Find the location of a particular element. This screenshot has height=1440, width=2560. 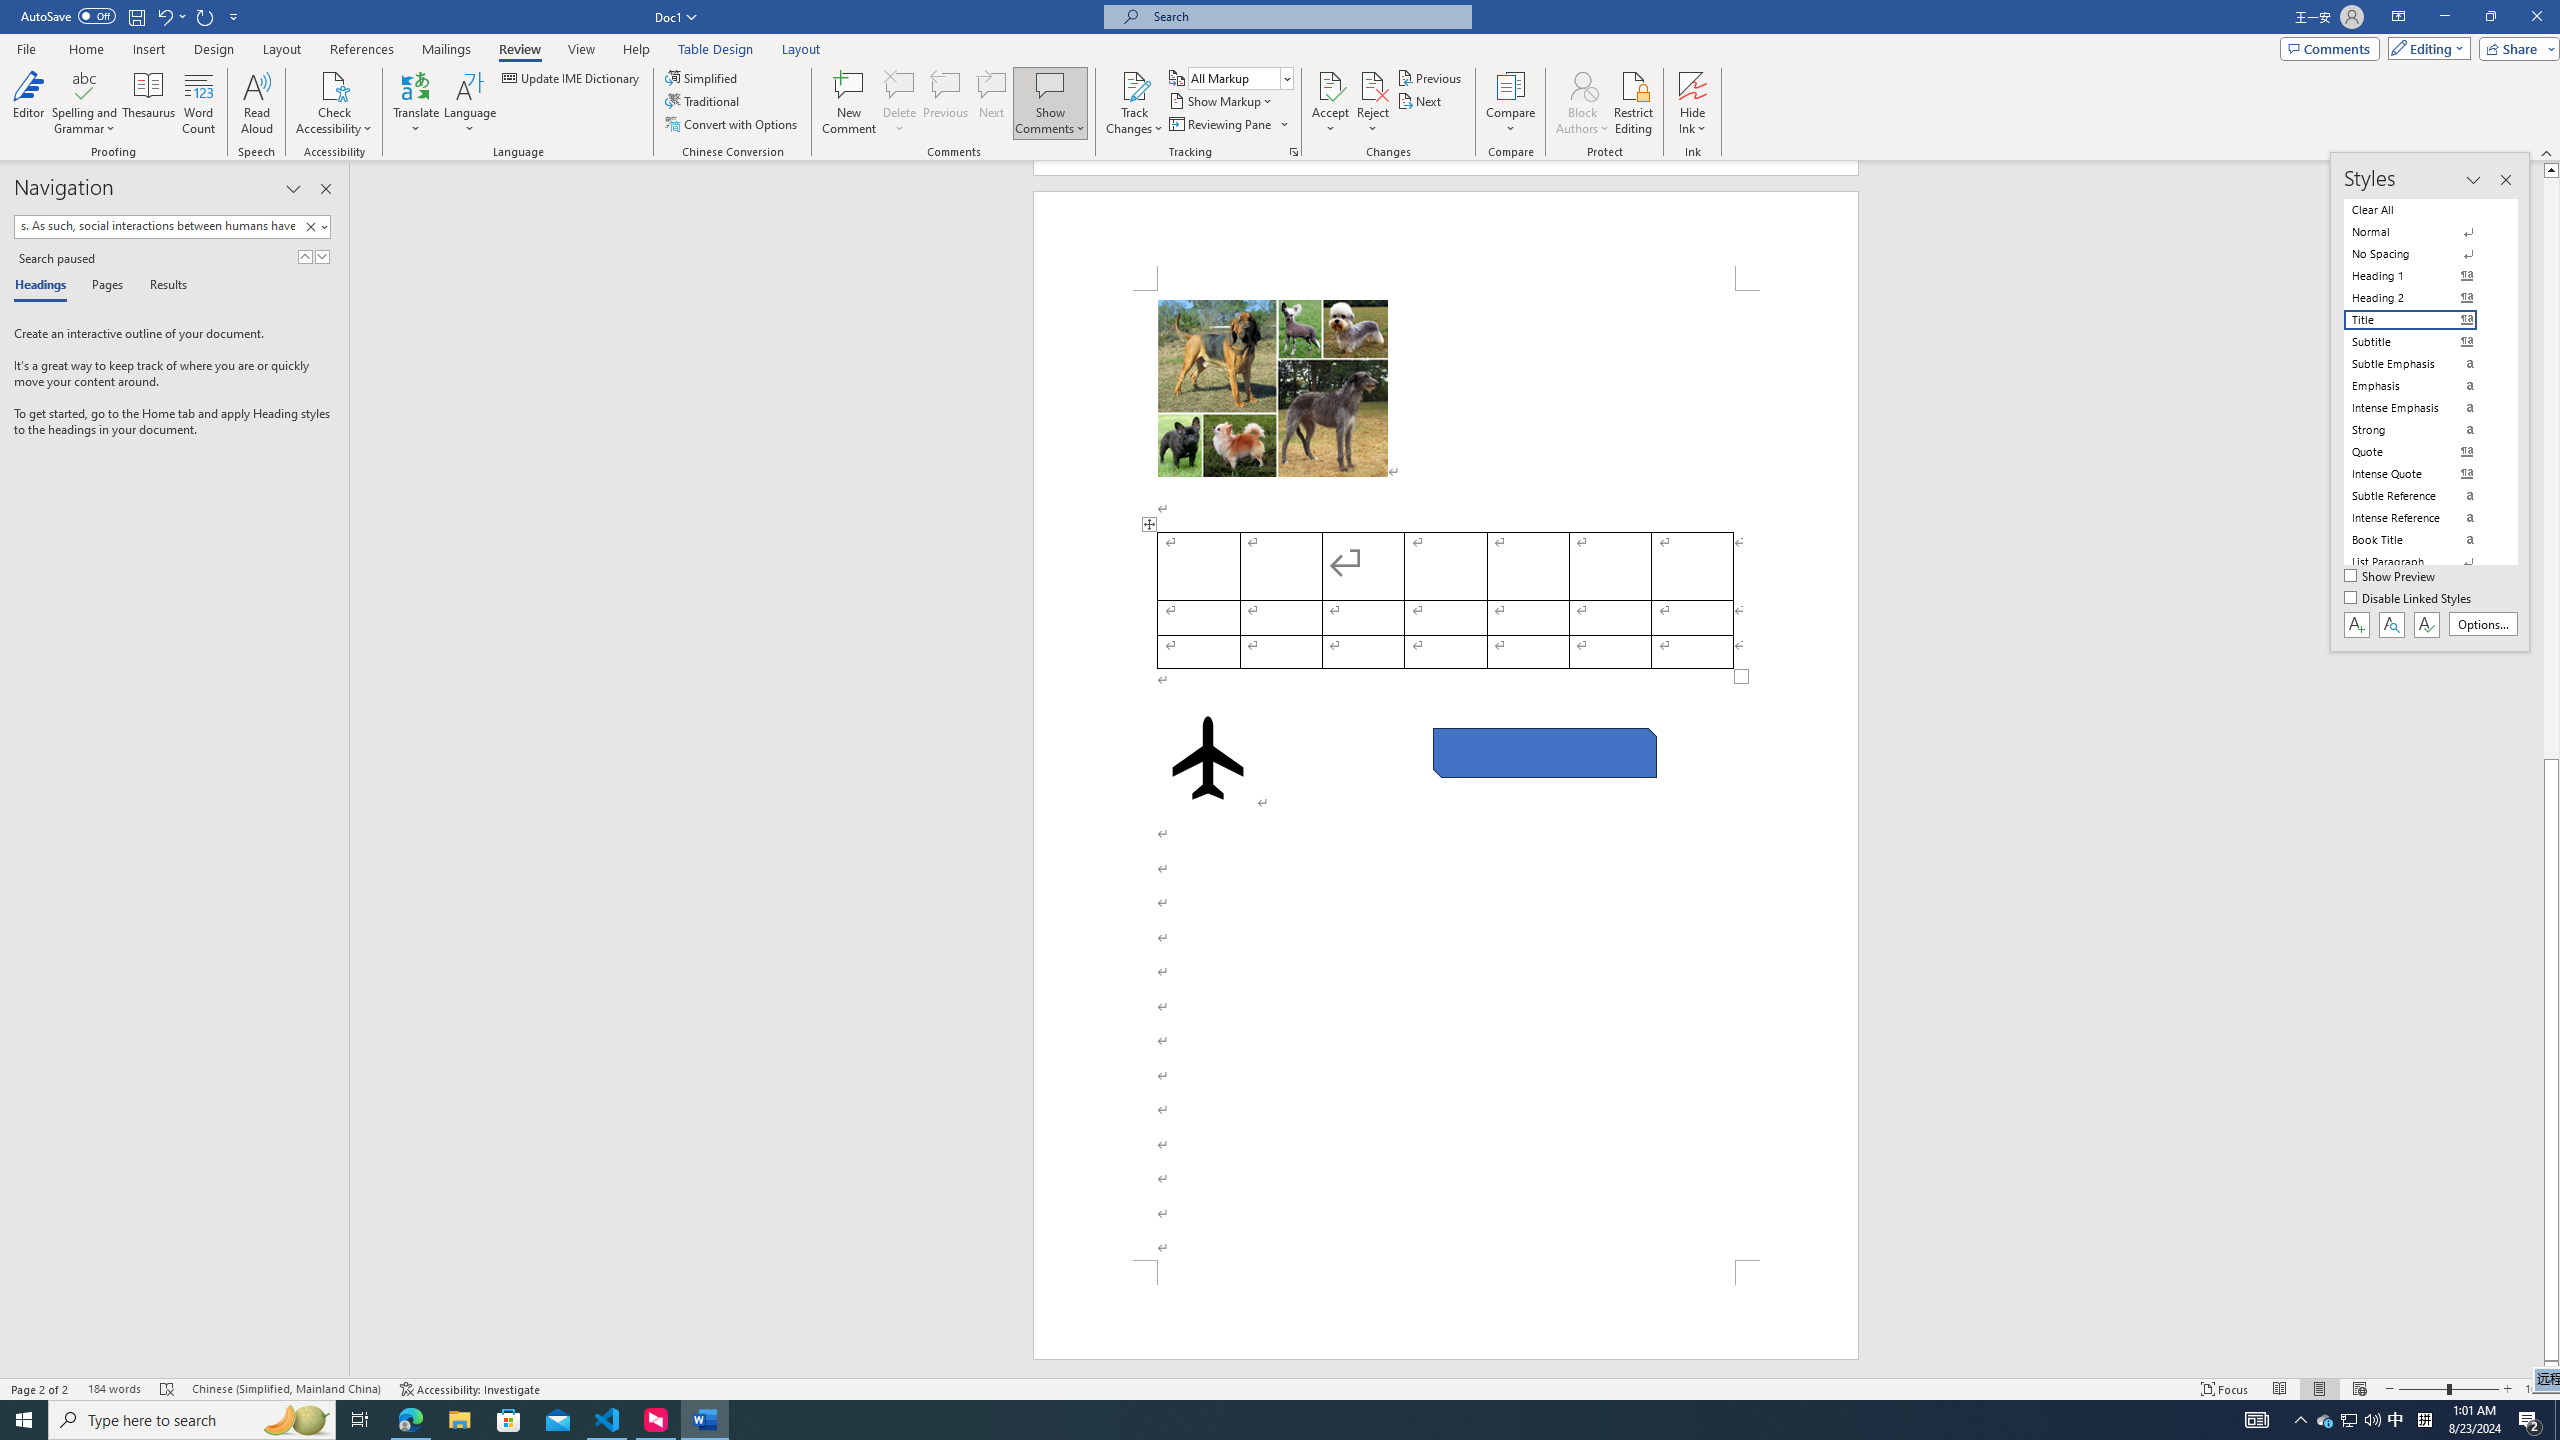

Intense Emphasis is located at coordinates (2422, 408).